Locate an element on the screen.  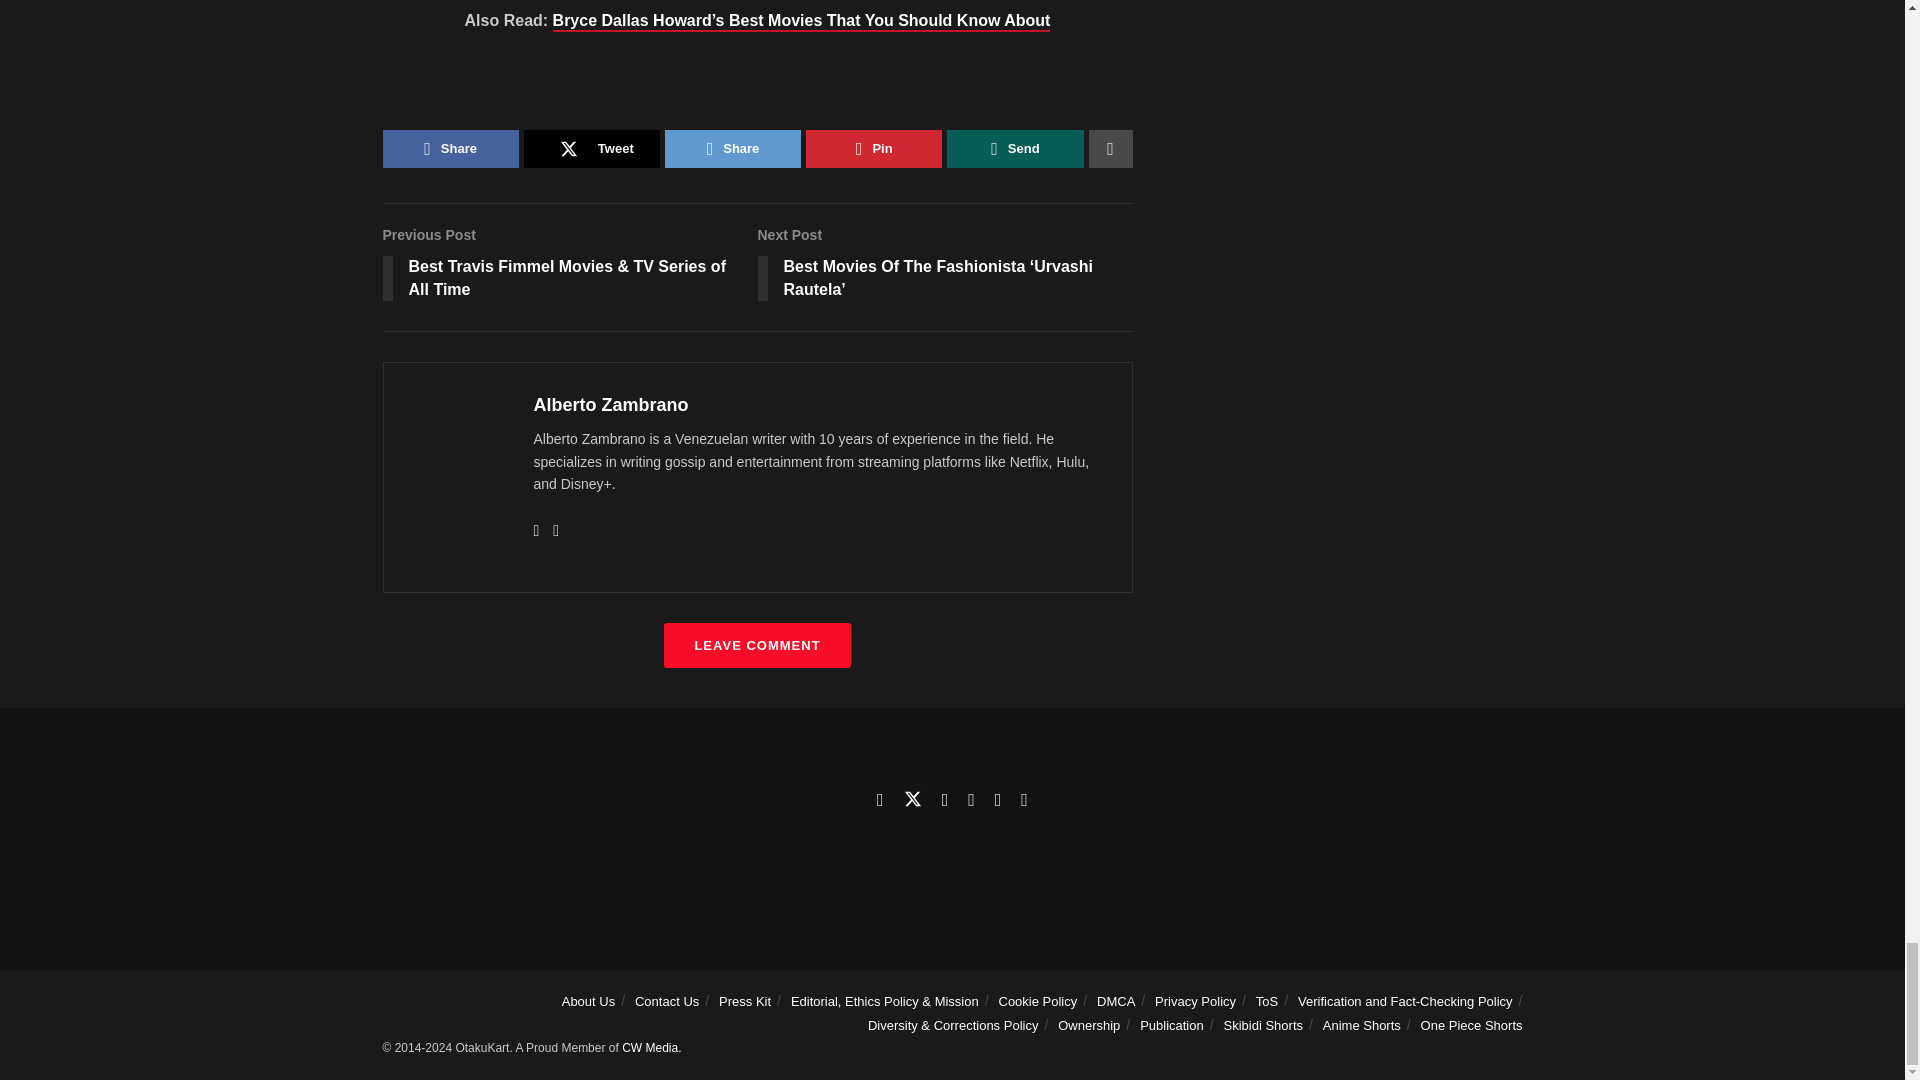
Pin is located at coordinates (874, 148).